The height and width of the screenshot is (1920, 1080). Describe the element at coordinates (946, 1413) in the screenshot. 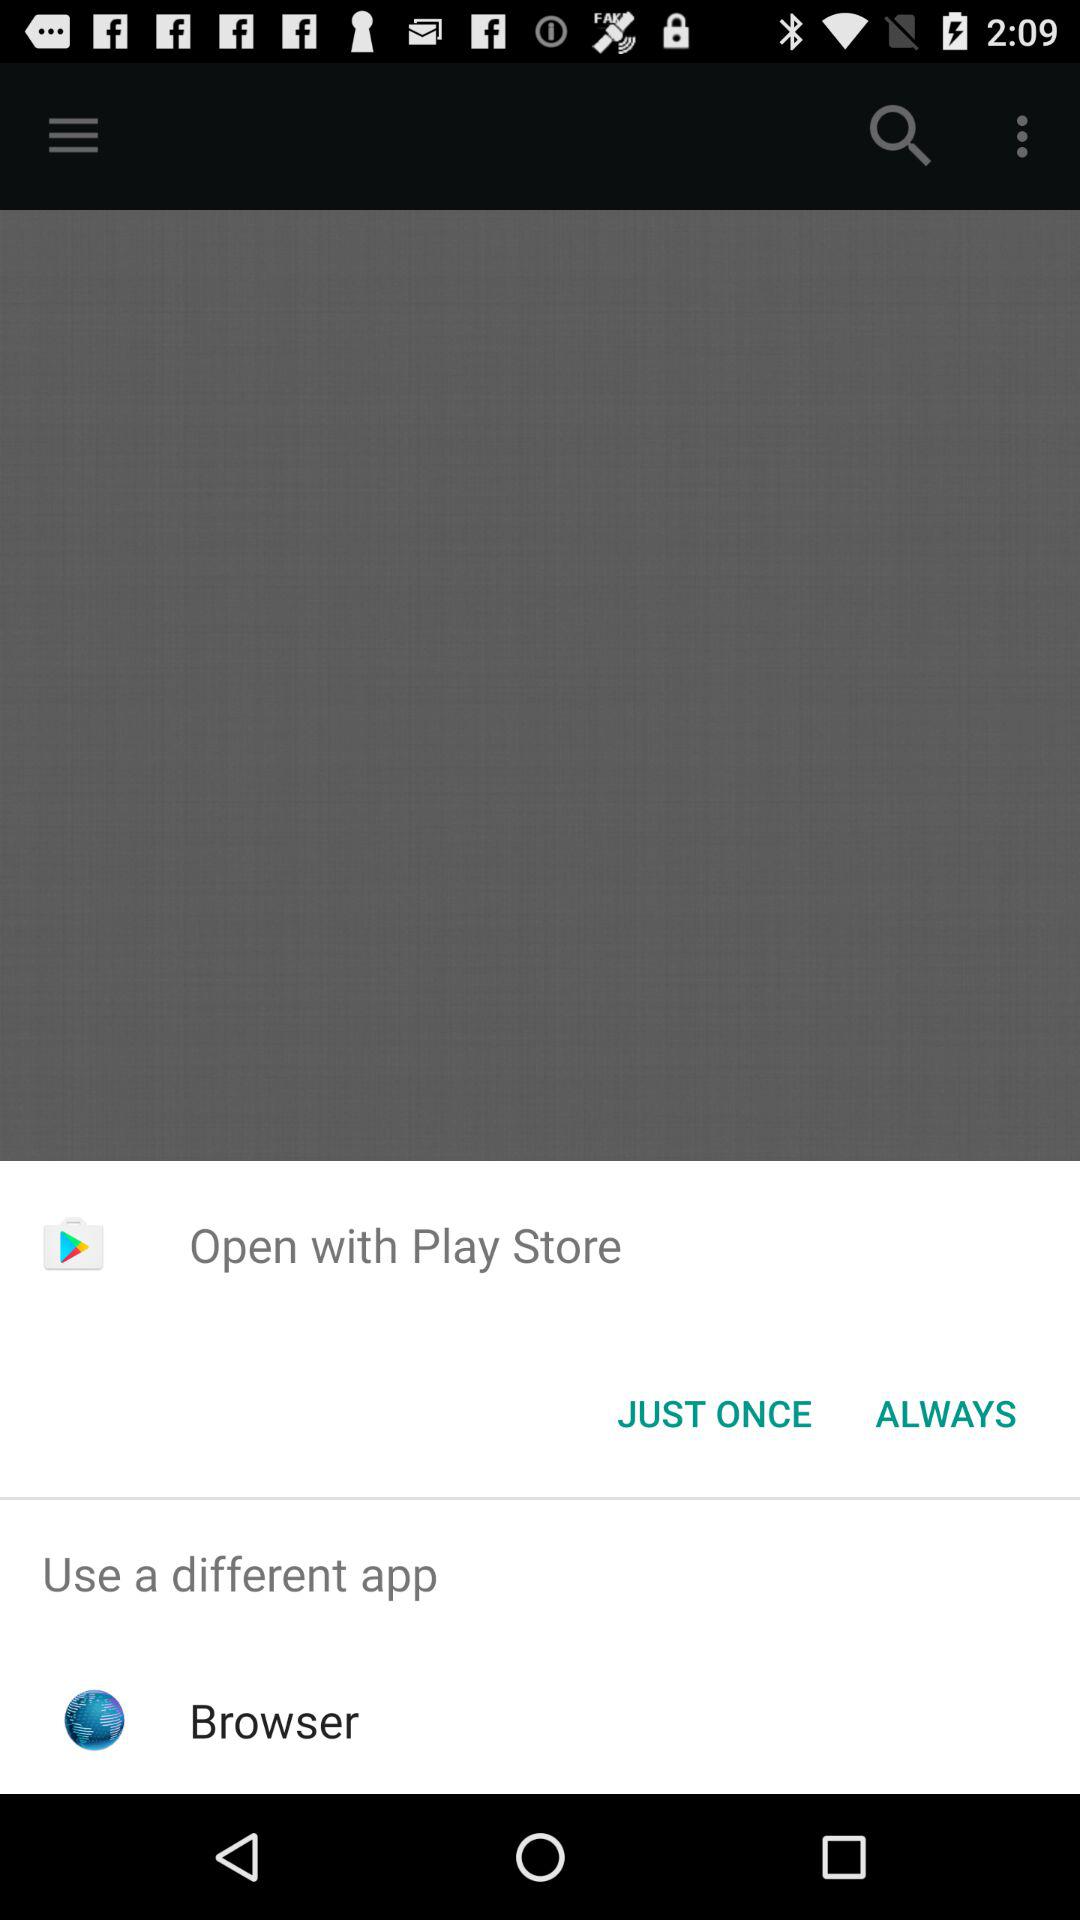

I see `select the app below the open with play icon` at that location.